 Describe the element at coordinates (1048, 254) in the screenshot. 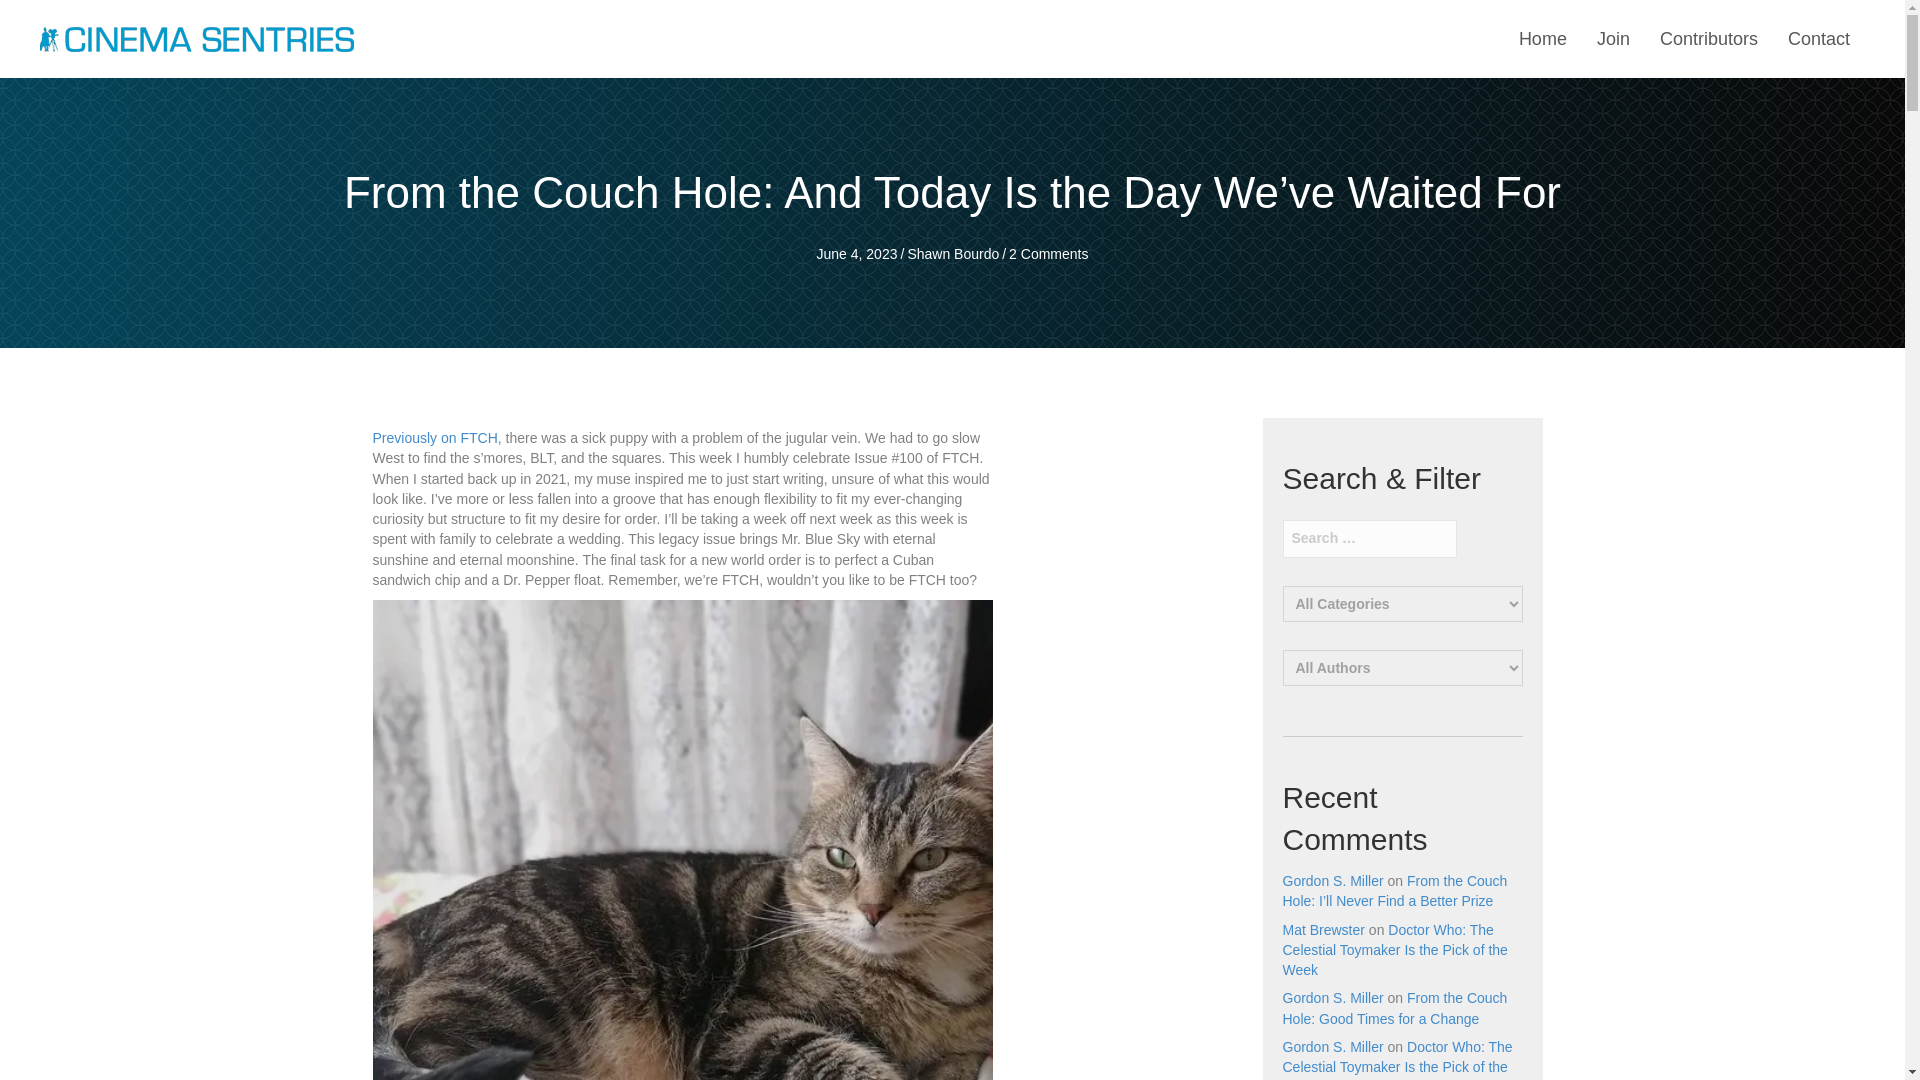

I see `2 Comments` at that location.